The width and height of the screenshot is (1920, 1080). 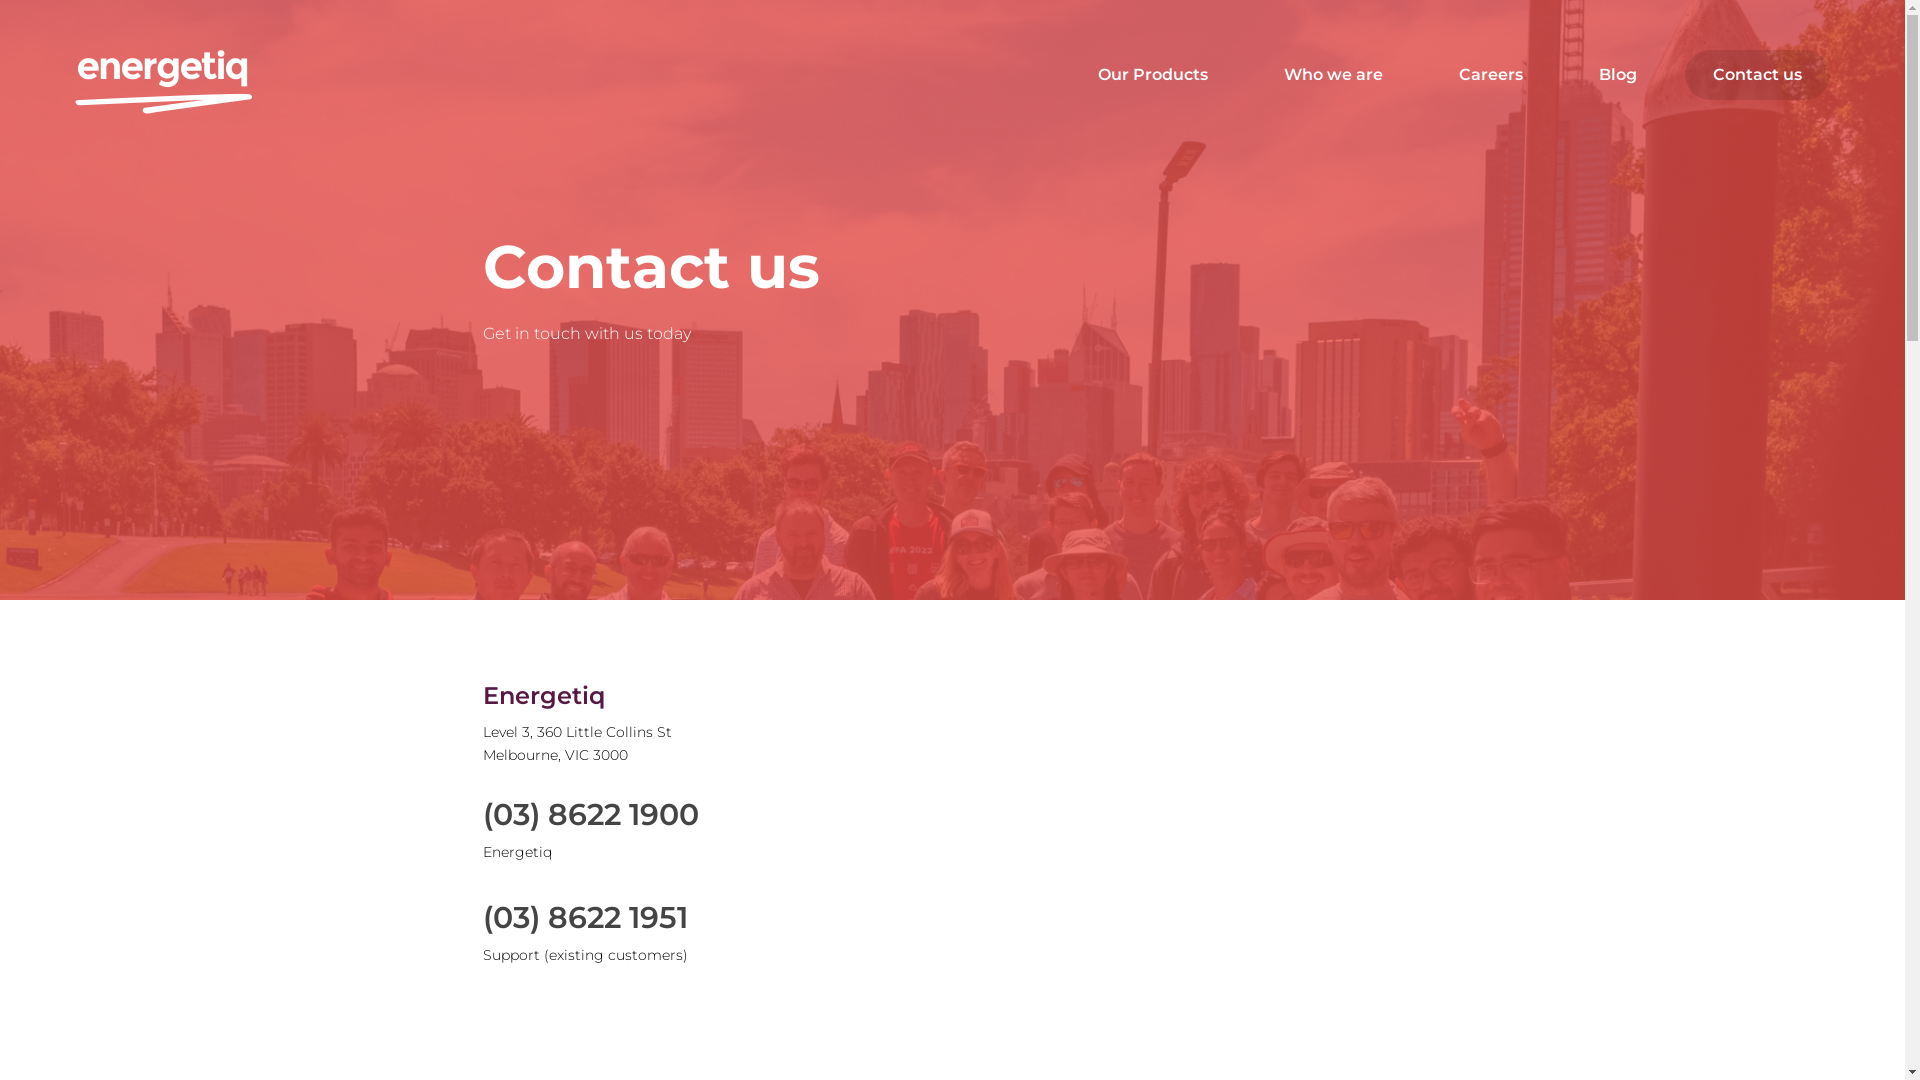 What do you see at coordinates (1758, 75) in the screenshot?
I see `Contact us` at bounding box center [1758, 75].